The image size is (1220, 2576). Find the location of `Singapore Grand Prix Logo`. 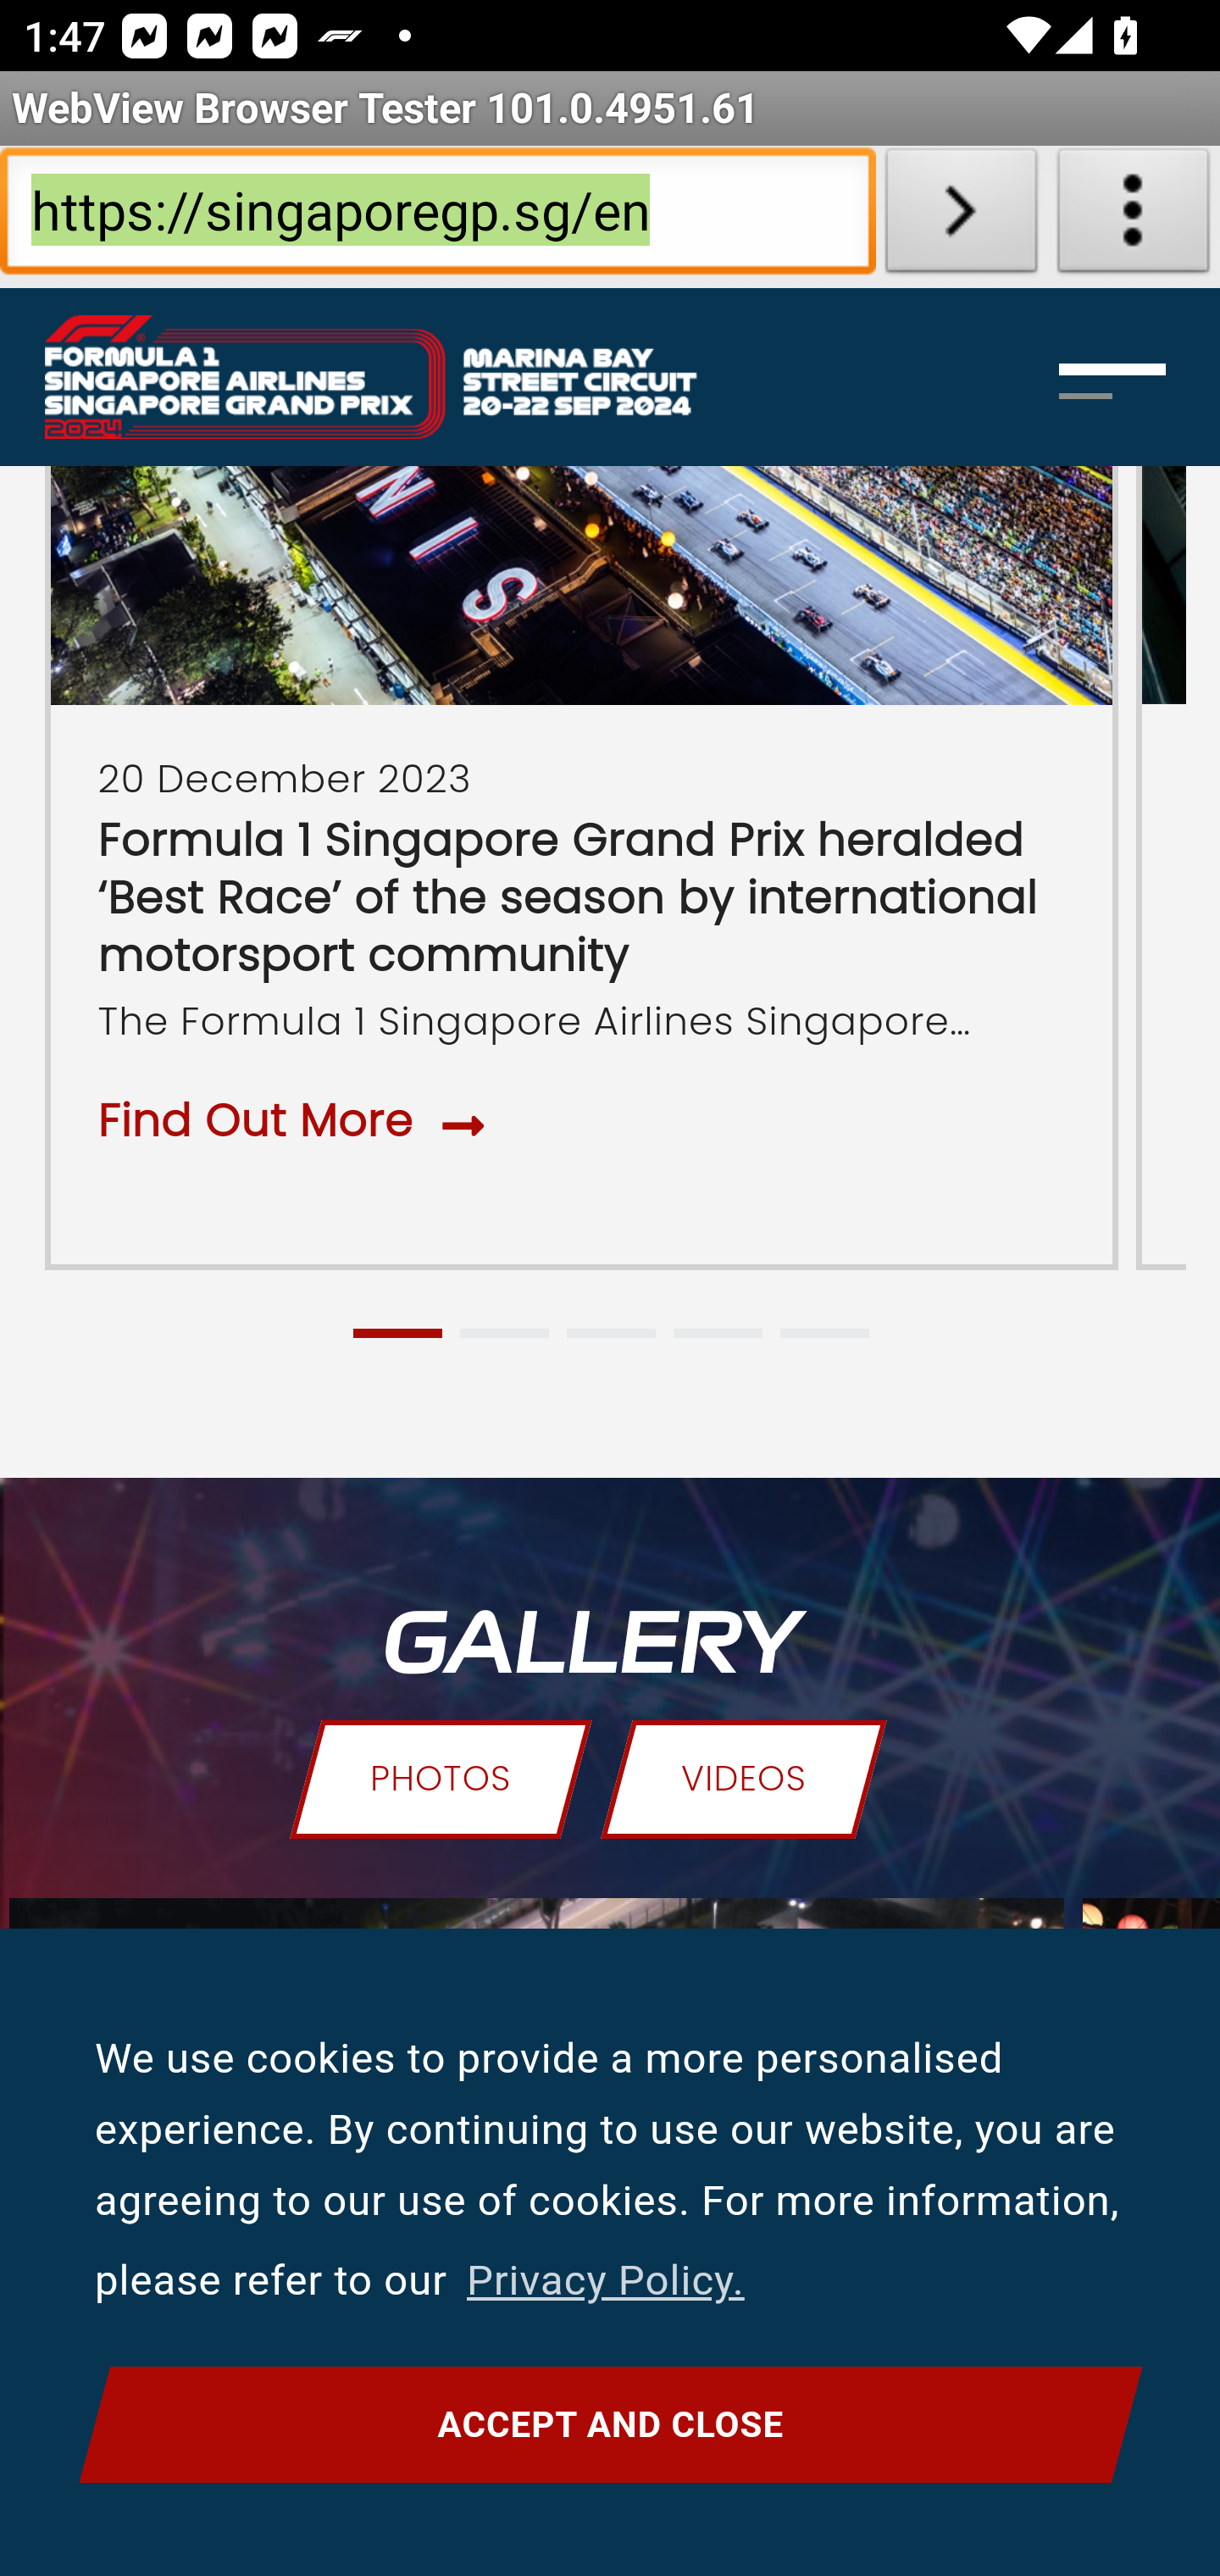

Singapore Grand Prix Logo is located at coordinates (406, 378).